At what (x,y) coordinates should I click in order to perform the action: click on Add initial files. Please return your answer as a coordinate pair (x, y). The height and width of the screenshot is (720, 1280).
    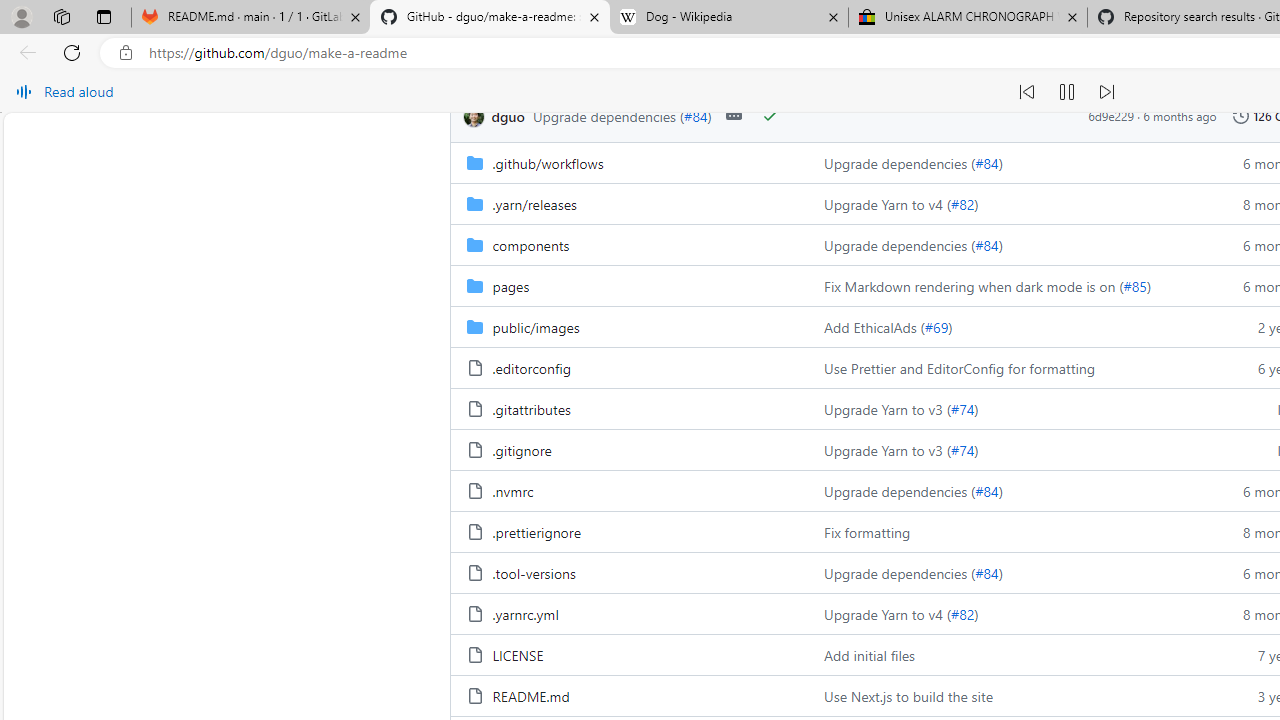
    Looking at the image, I should click on (1008, 654).